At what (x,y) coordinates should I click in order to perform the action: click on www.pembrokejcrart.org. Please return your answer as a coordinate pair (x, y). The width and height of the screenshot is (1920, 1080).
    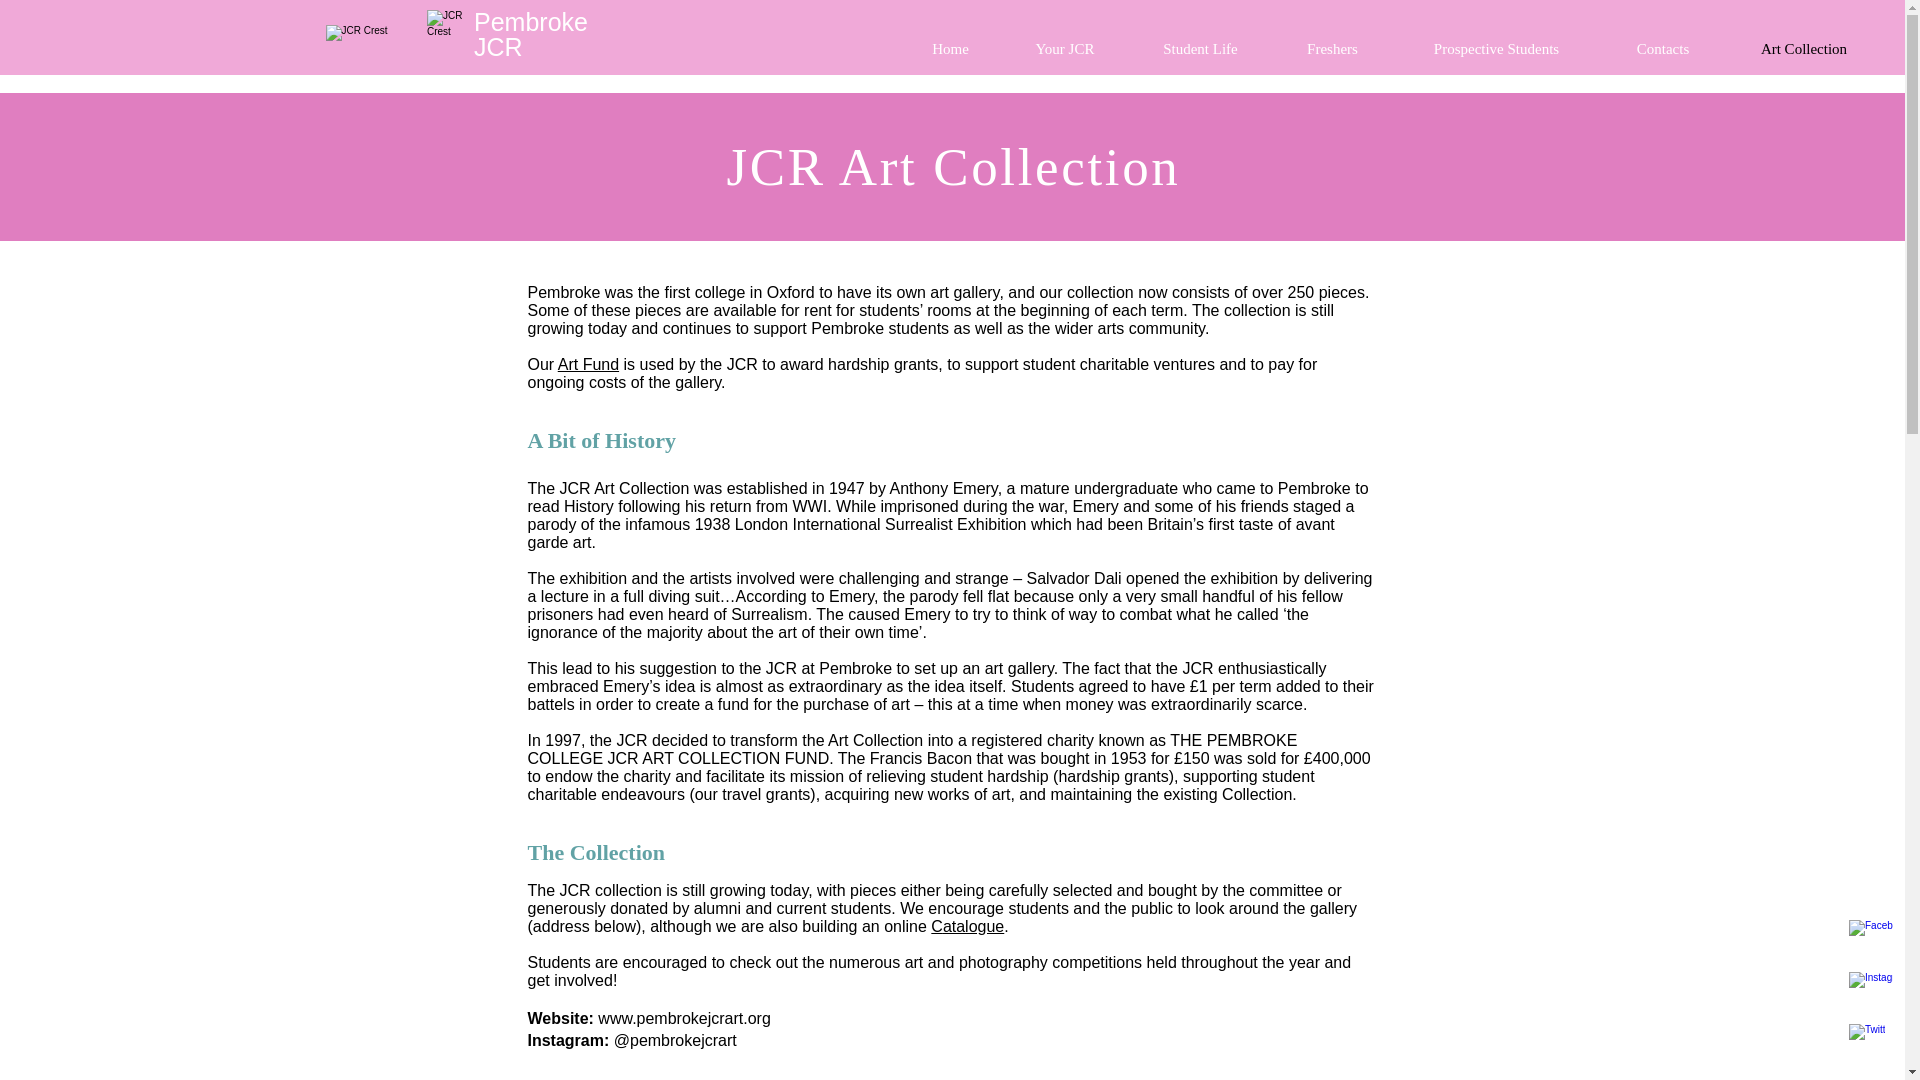
    Looking at the image, I should click on (684, 1018).